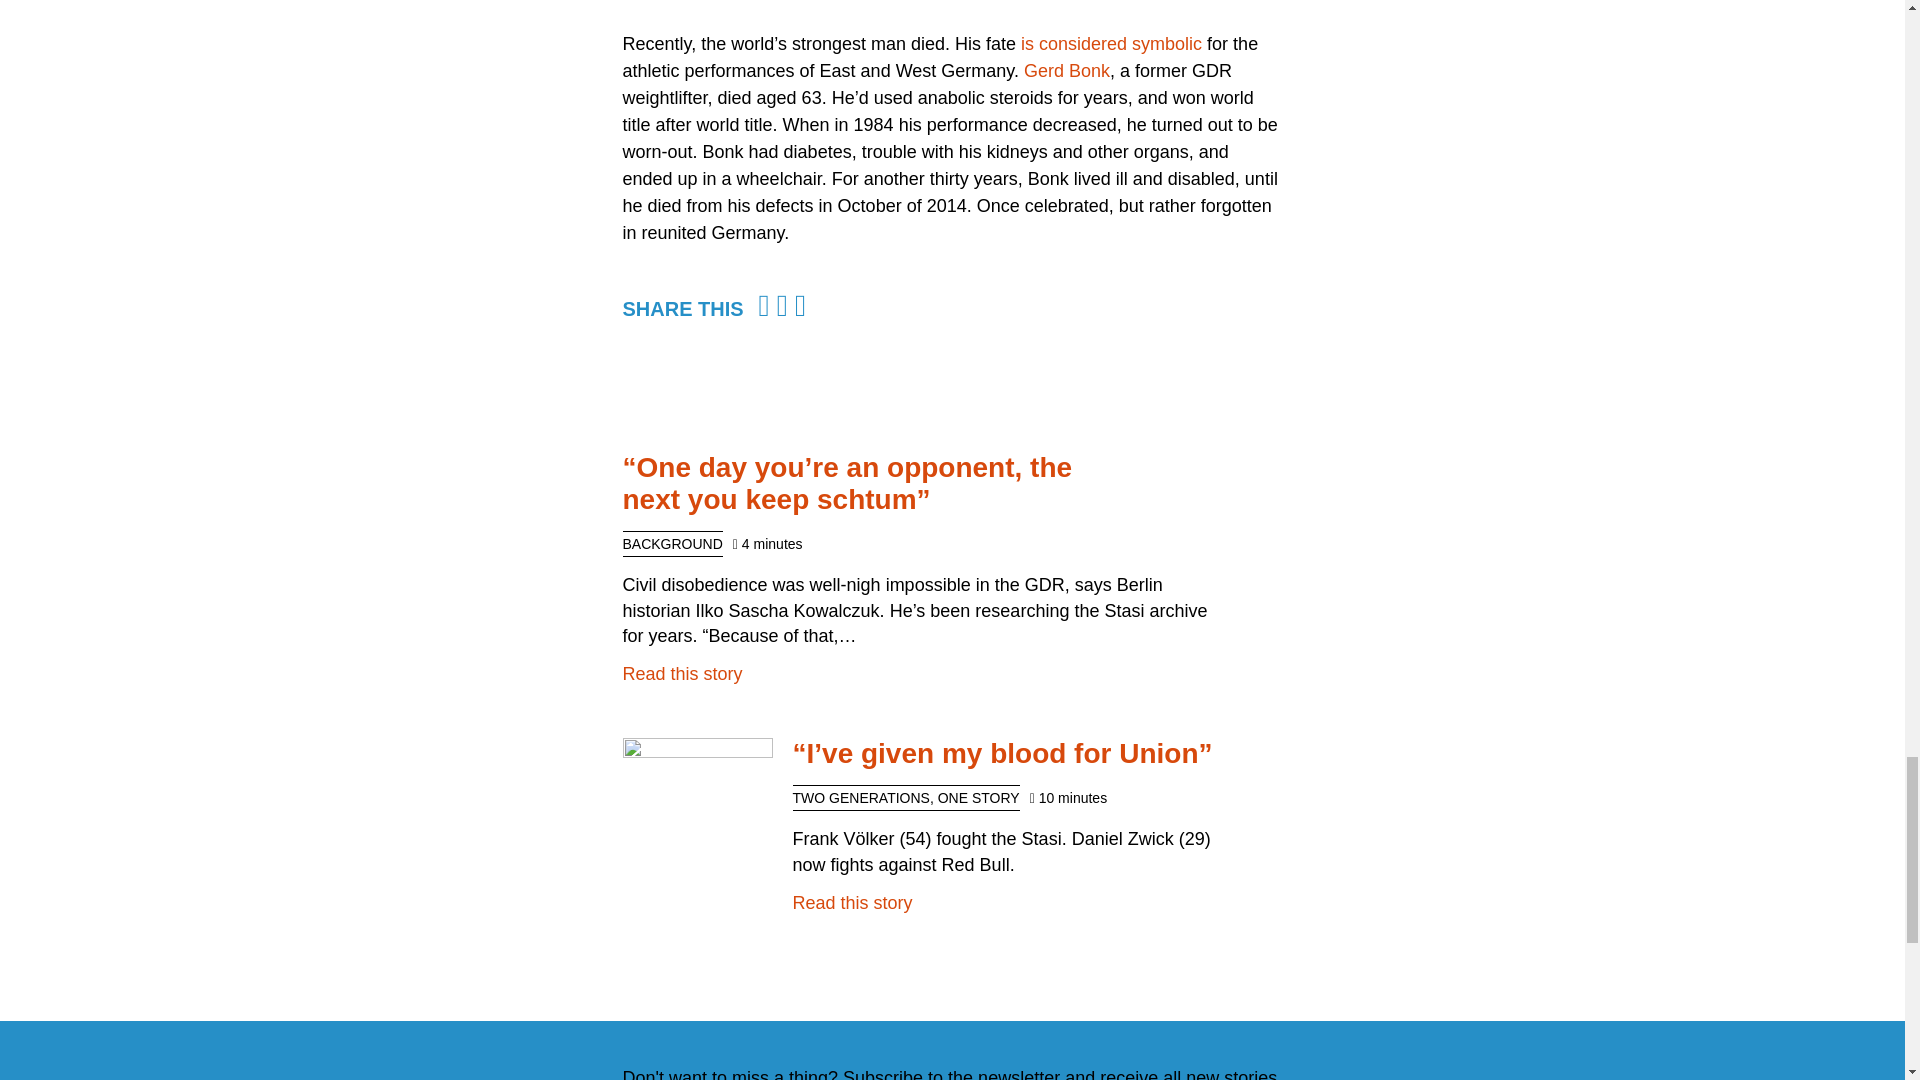  What do you see at coordinates (852, 902) in the screenshot?
I see `Read this story` at bounding box center [852, 902].